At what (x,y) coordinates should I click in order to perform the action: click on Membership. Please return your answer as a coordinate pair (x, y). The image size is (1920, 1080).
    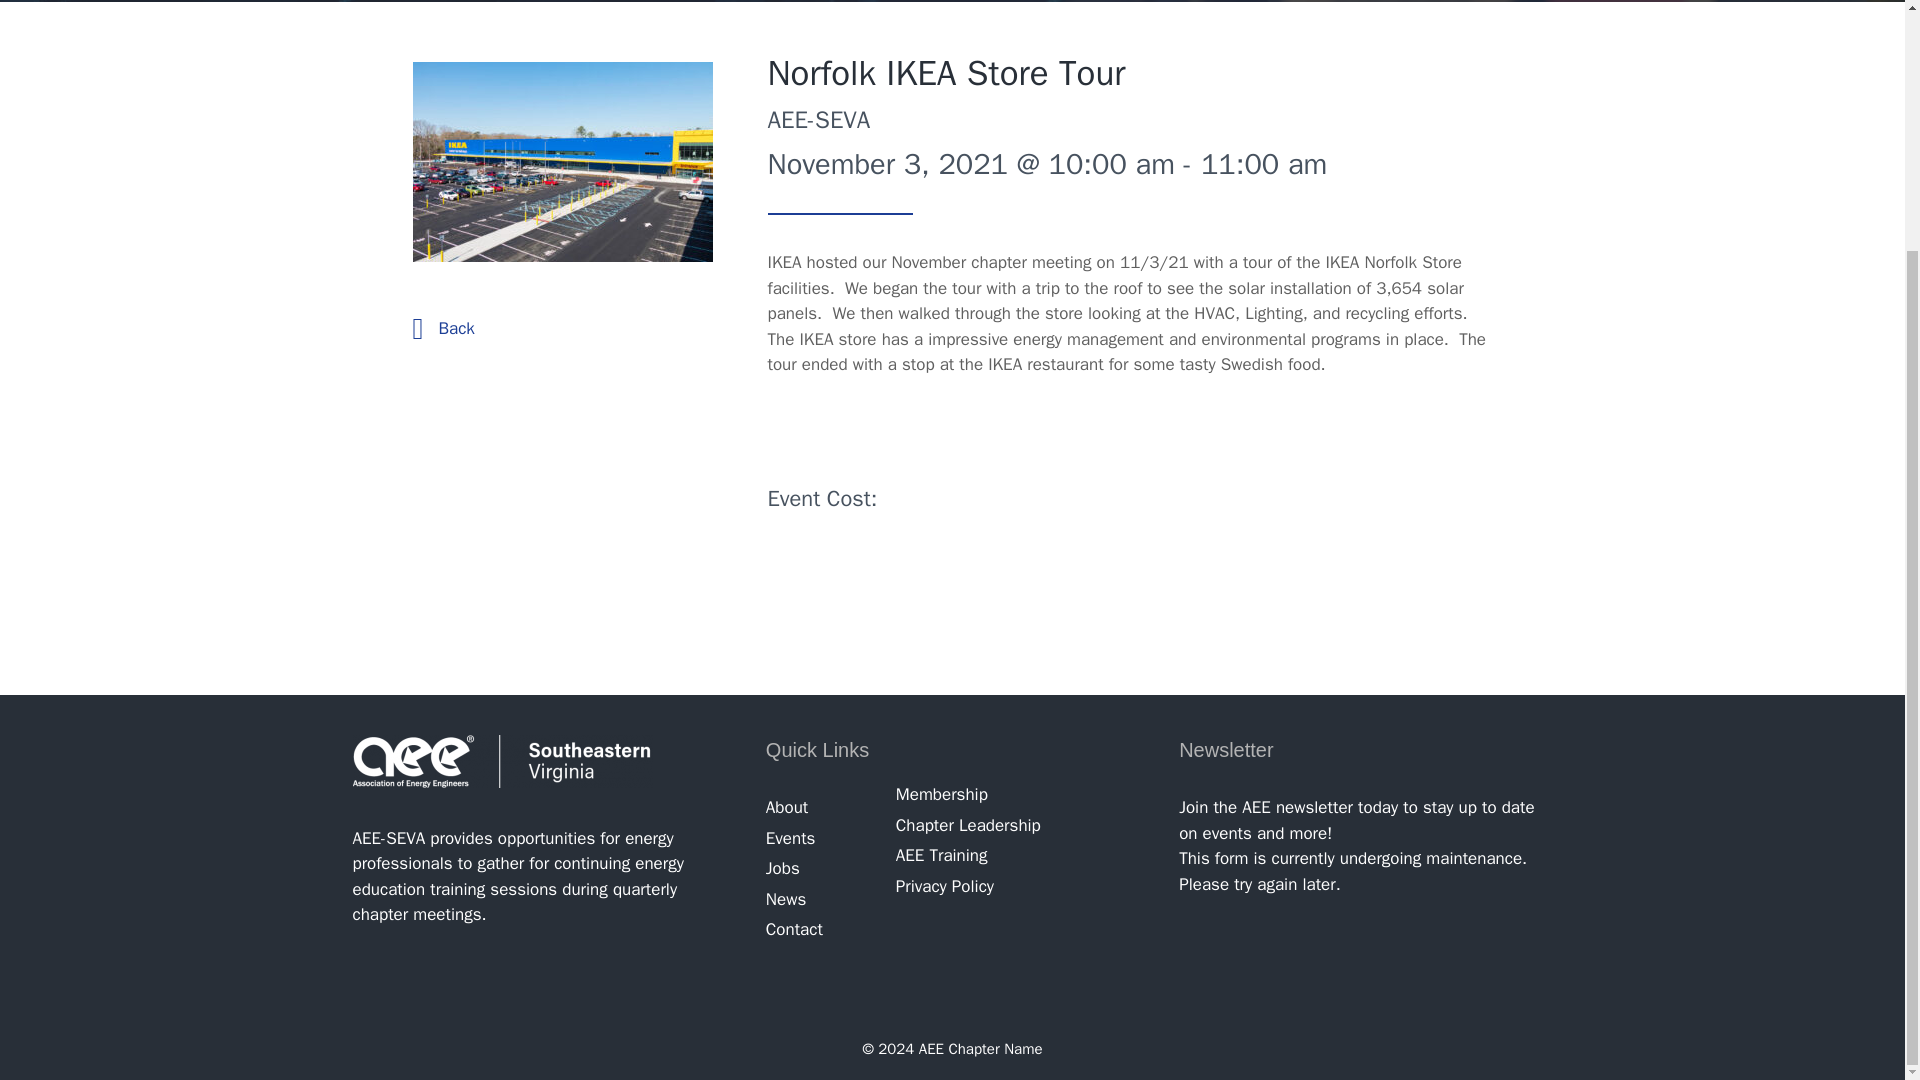
    Looking at the image, I should click on (942, 794).